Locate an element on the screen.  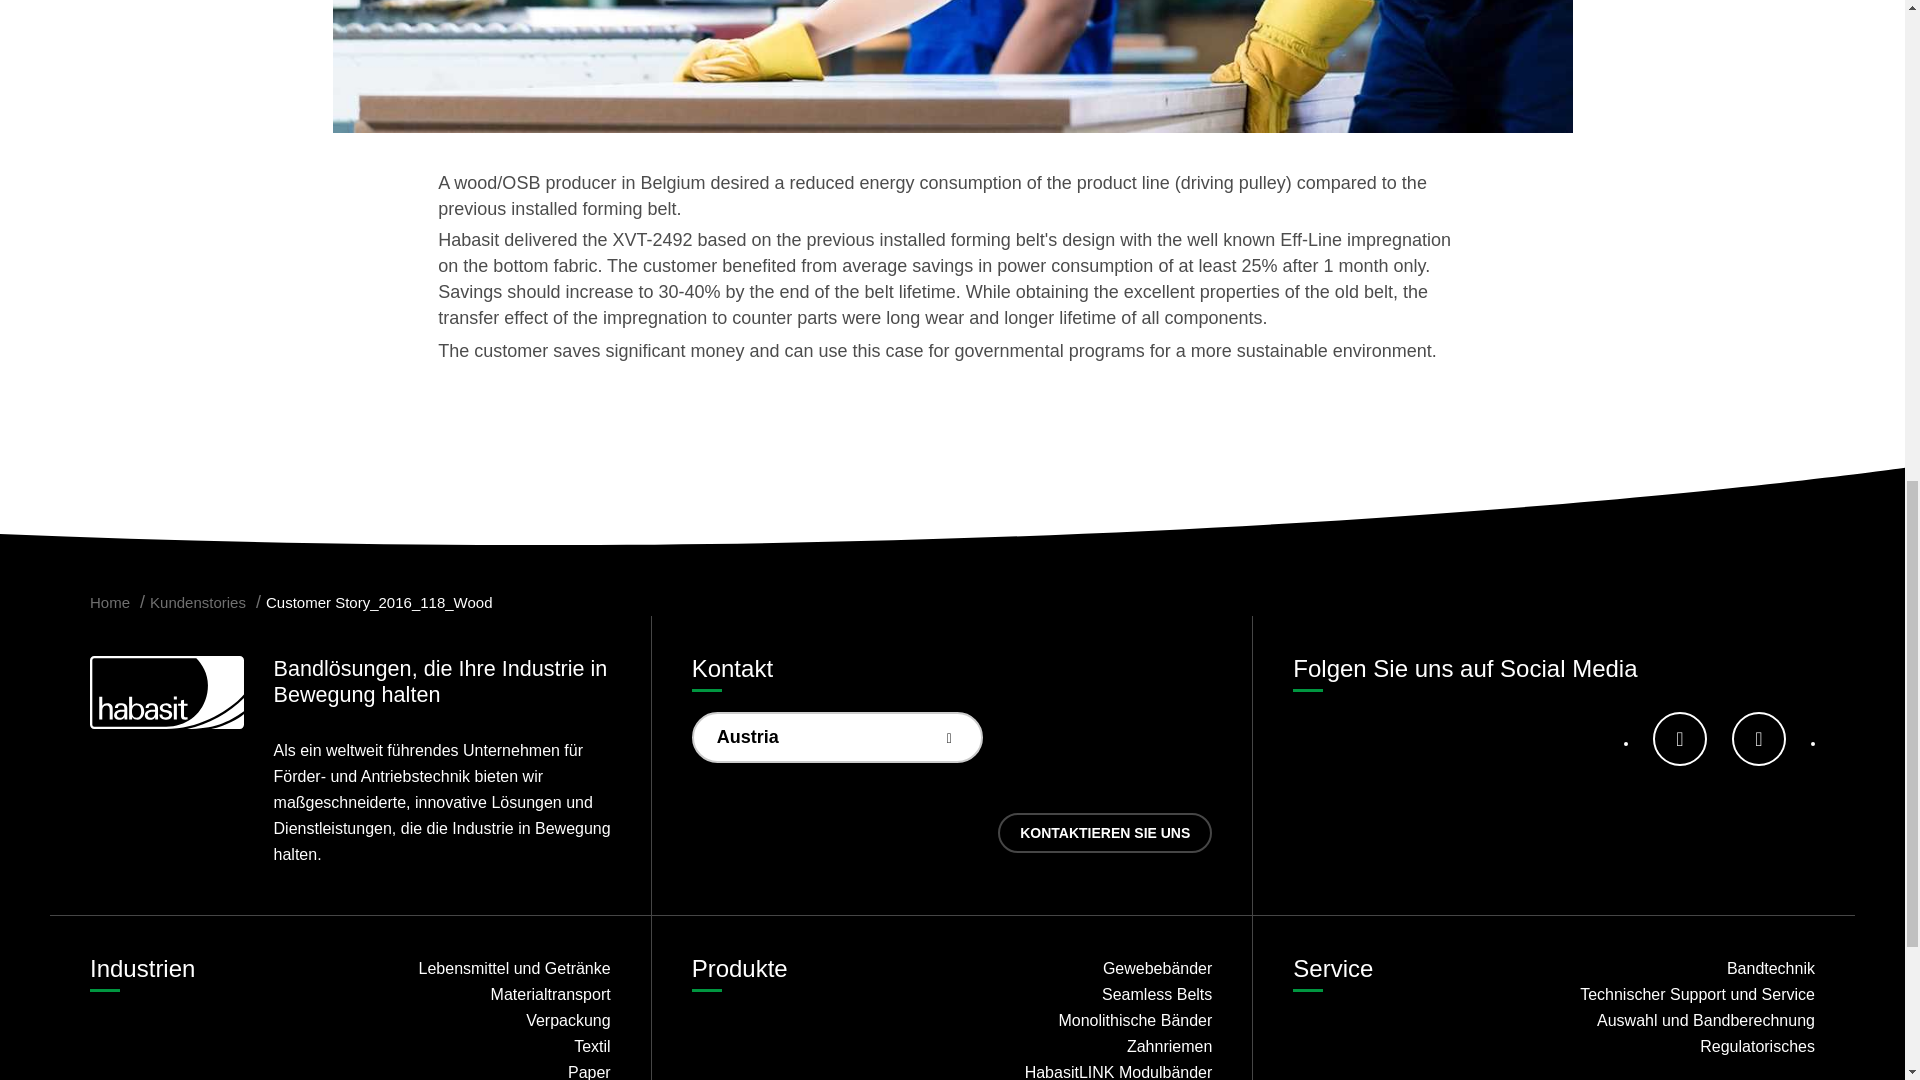
Auswahl und Bandberechnung is located at coordinates (1691, 1020).